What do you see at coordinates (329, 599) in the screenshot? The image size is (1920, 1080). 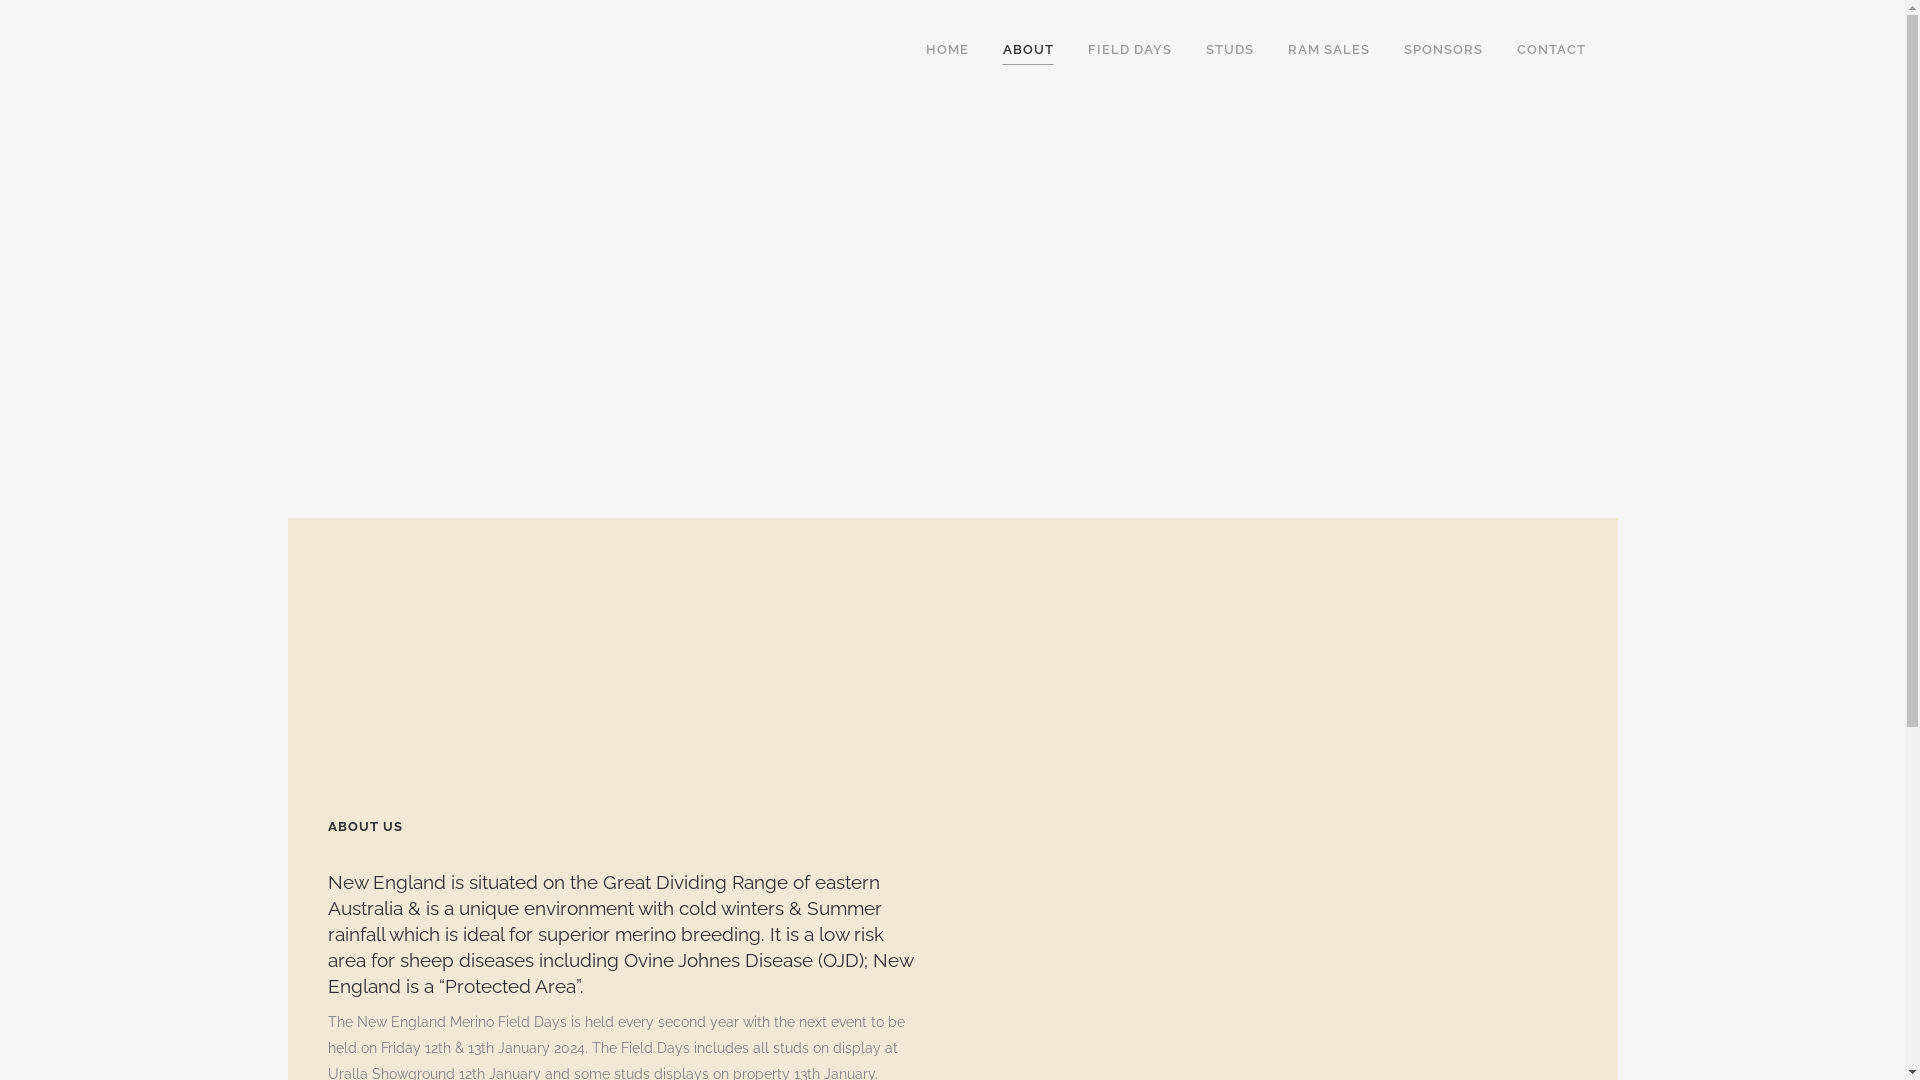 I see `Alfoxton` at bounding box center [329, 599].